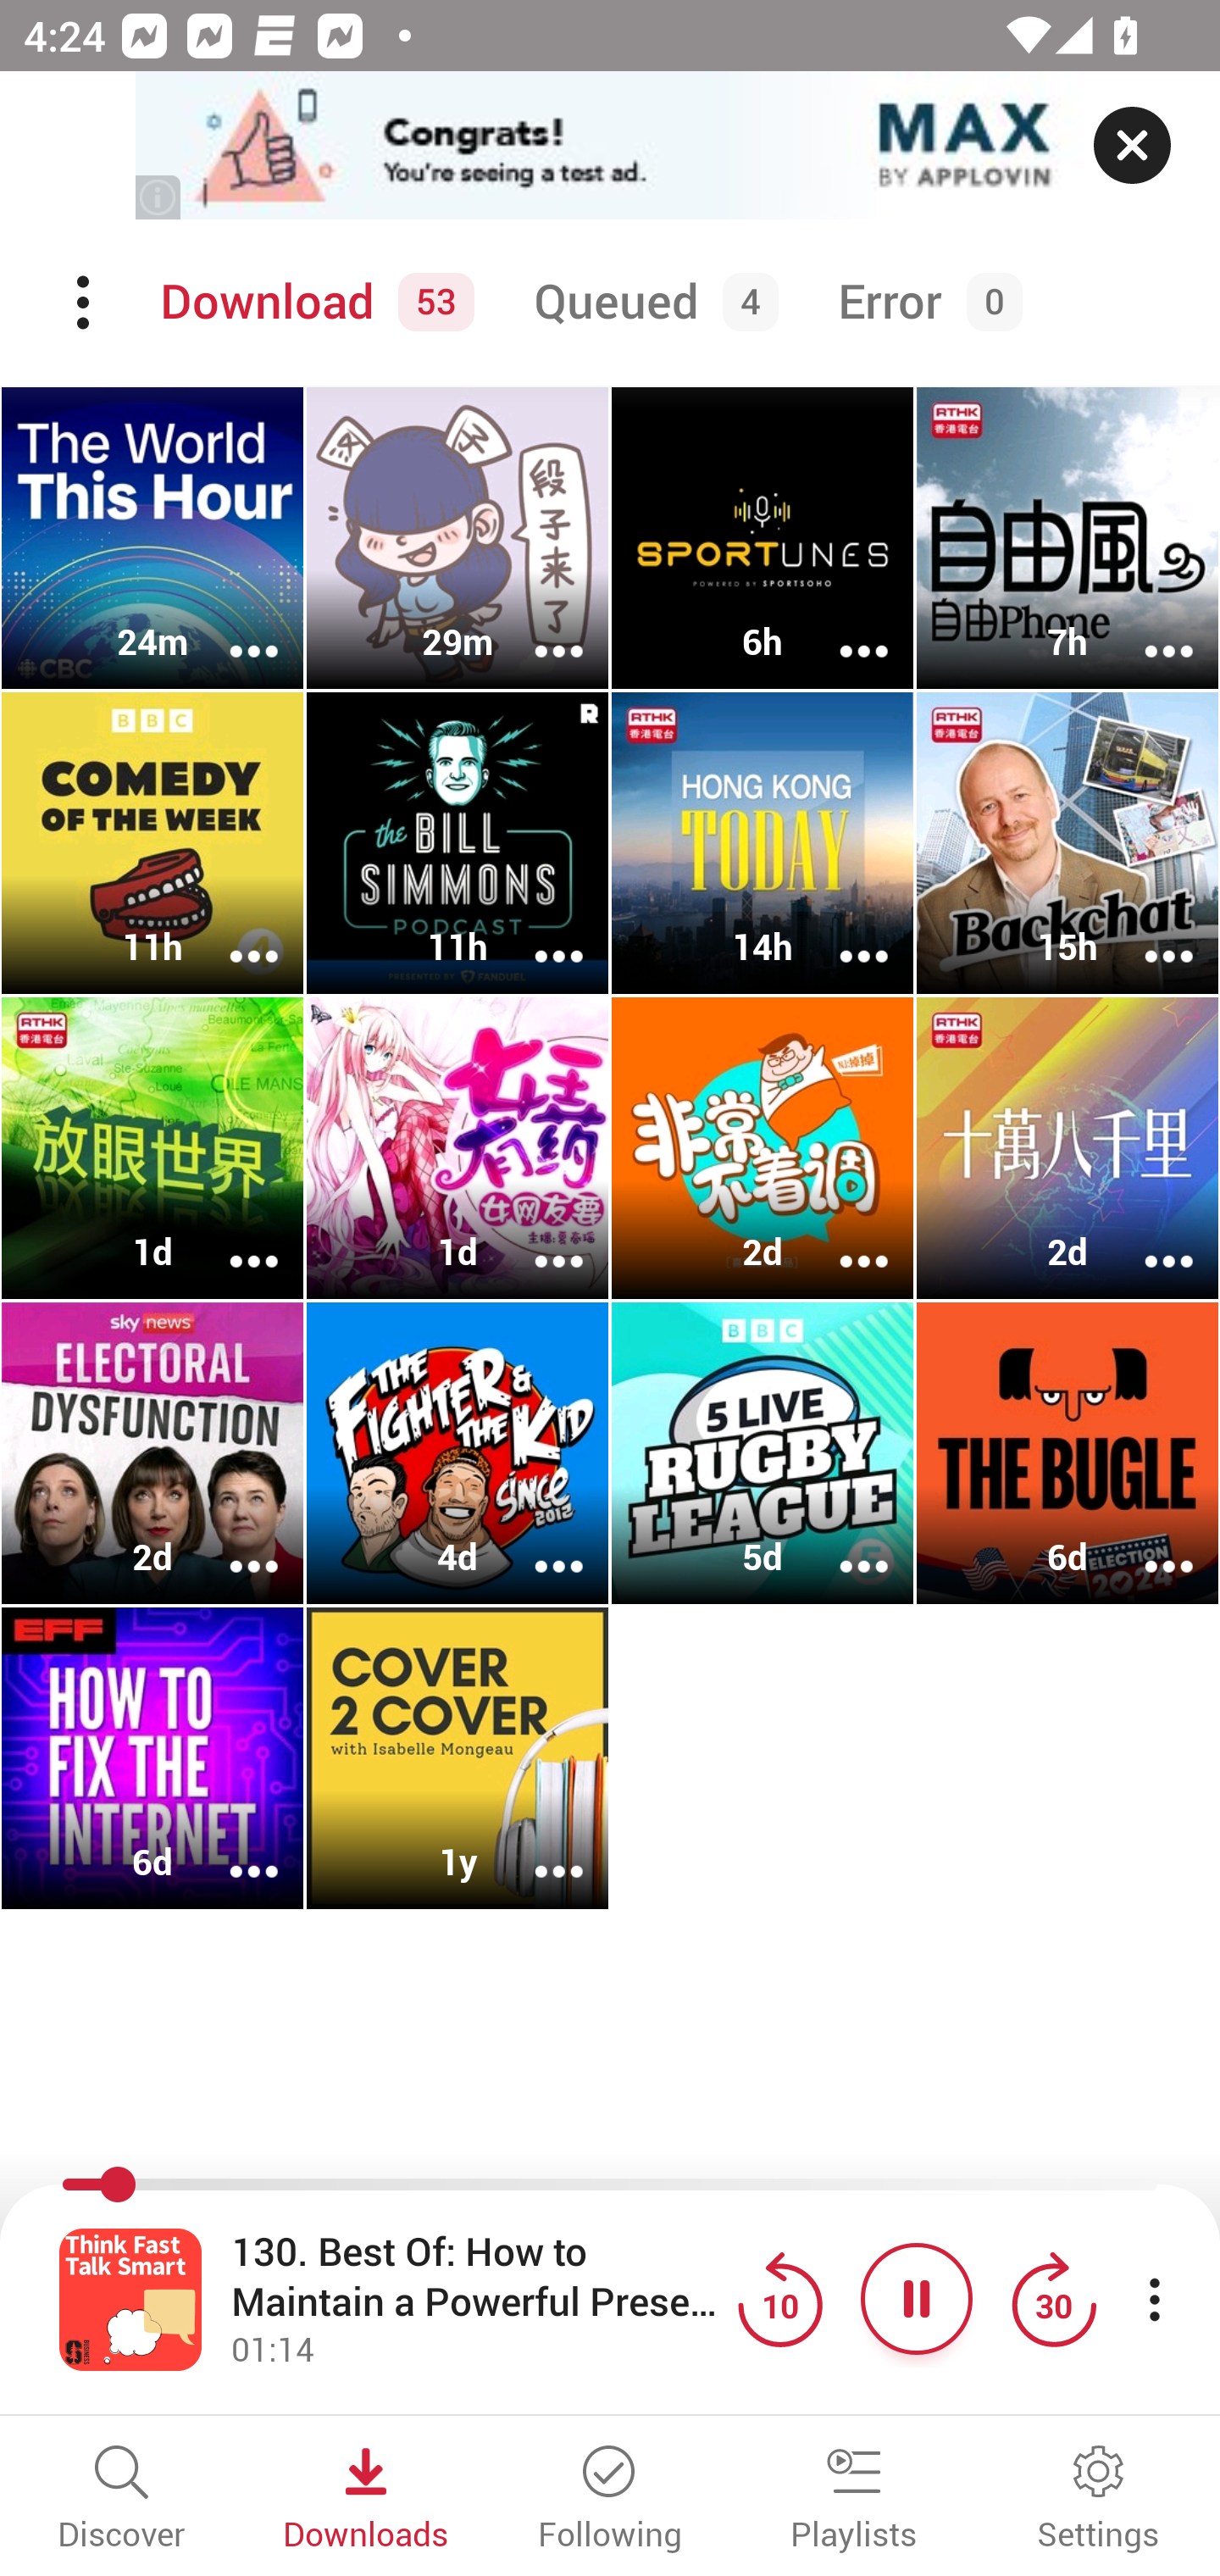 This screenshot has height=2576, width=1220. I want to click on More options, so click(232, 628).